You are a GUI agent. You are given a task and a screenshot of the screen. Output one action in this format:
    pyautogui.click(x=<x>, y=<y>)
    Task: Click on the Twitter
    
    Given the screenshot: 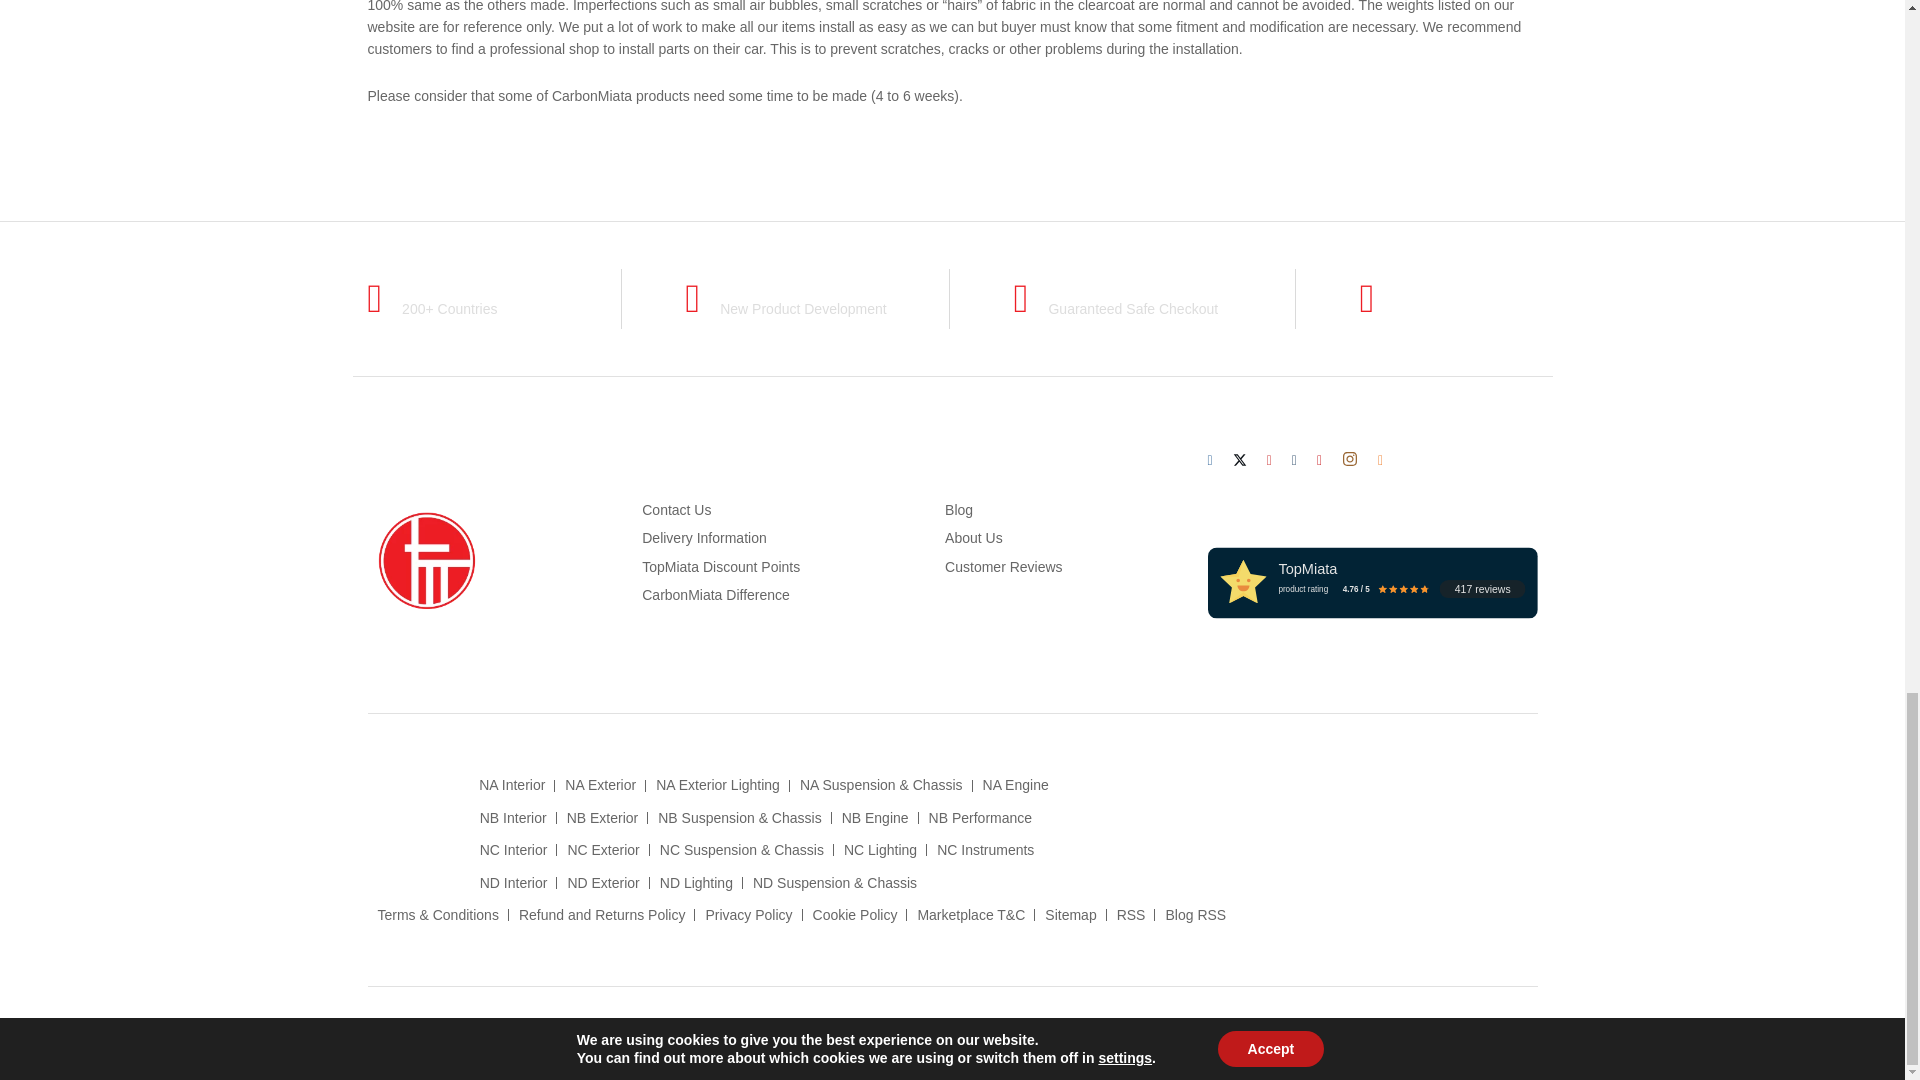 What is the action you would take?
    pyautogui.click(x=1240, y=460)
    